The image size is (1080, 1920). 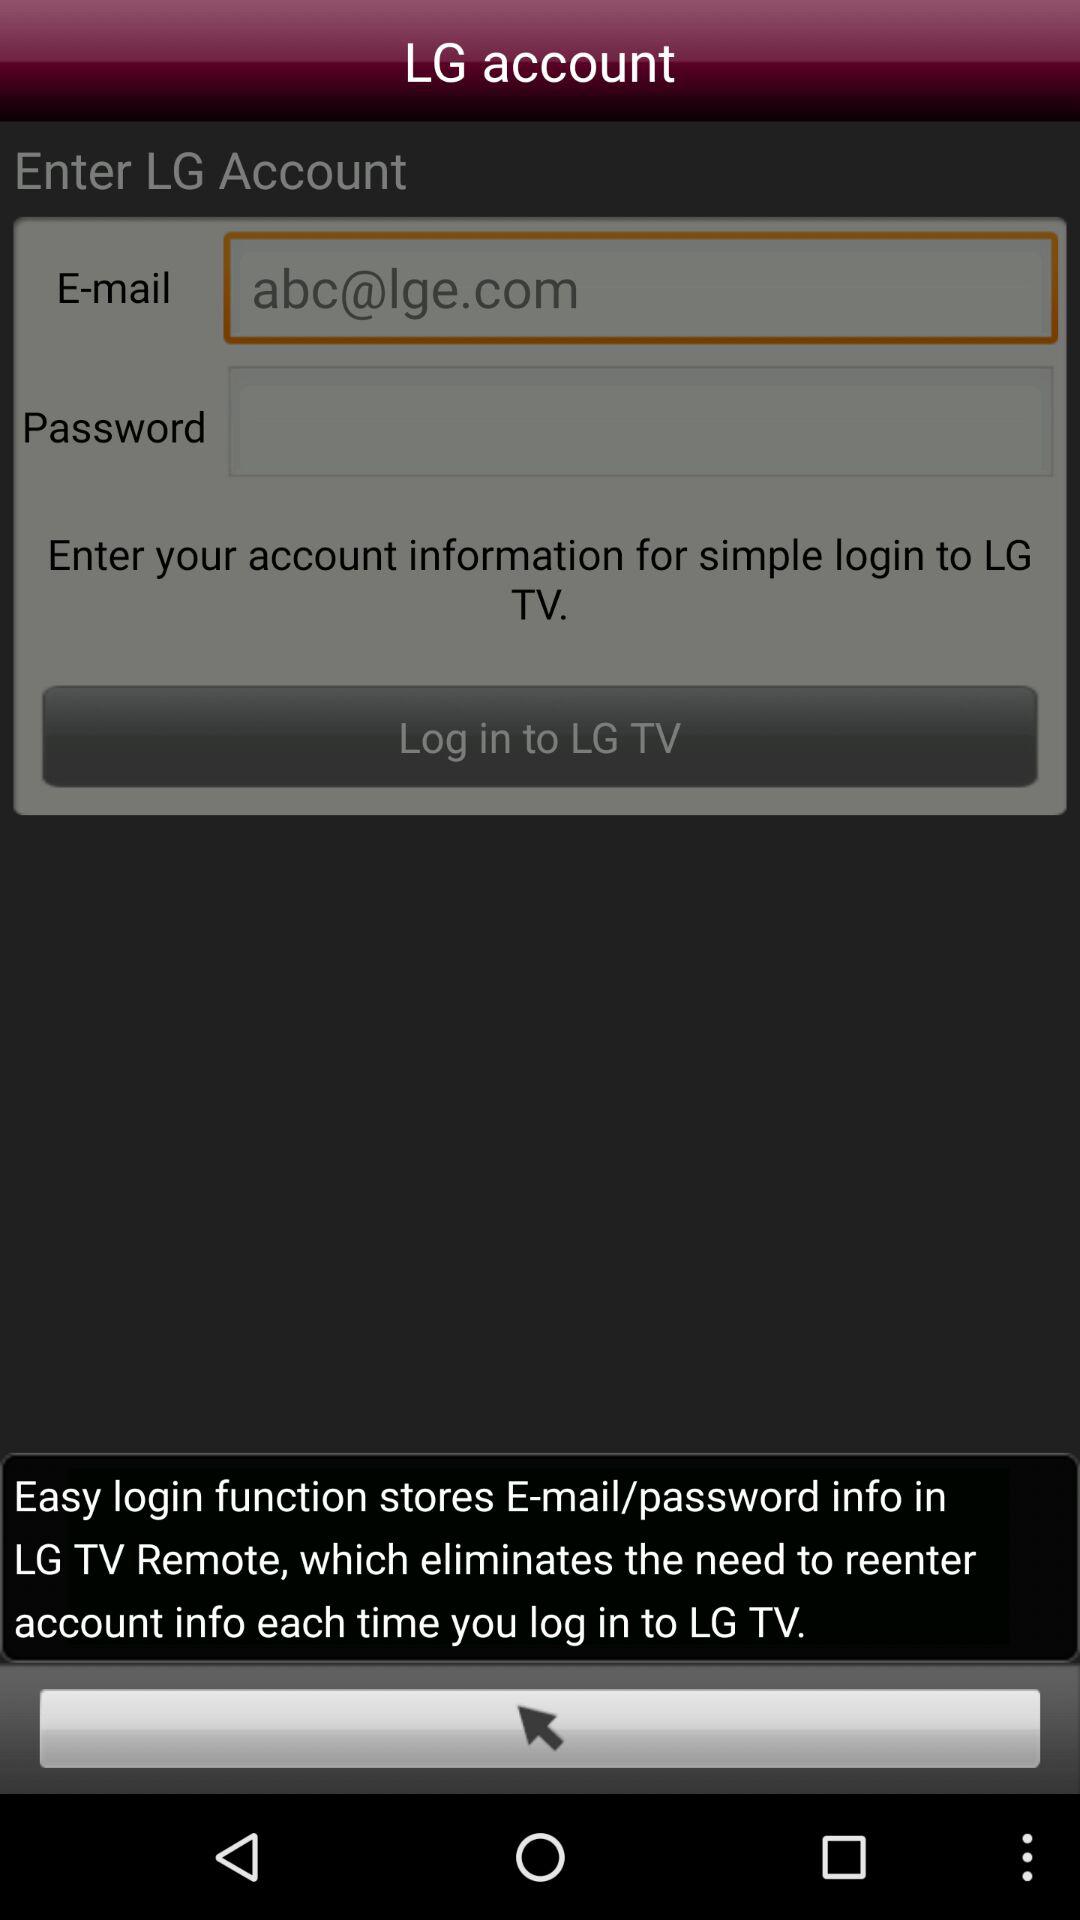 I want to click on selection, so click(x=540, y=1728).